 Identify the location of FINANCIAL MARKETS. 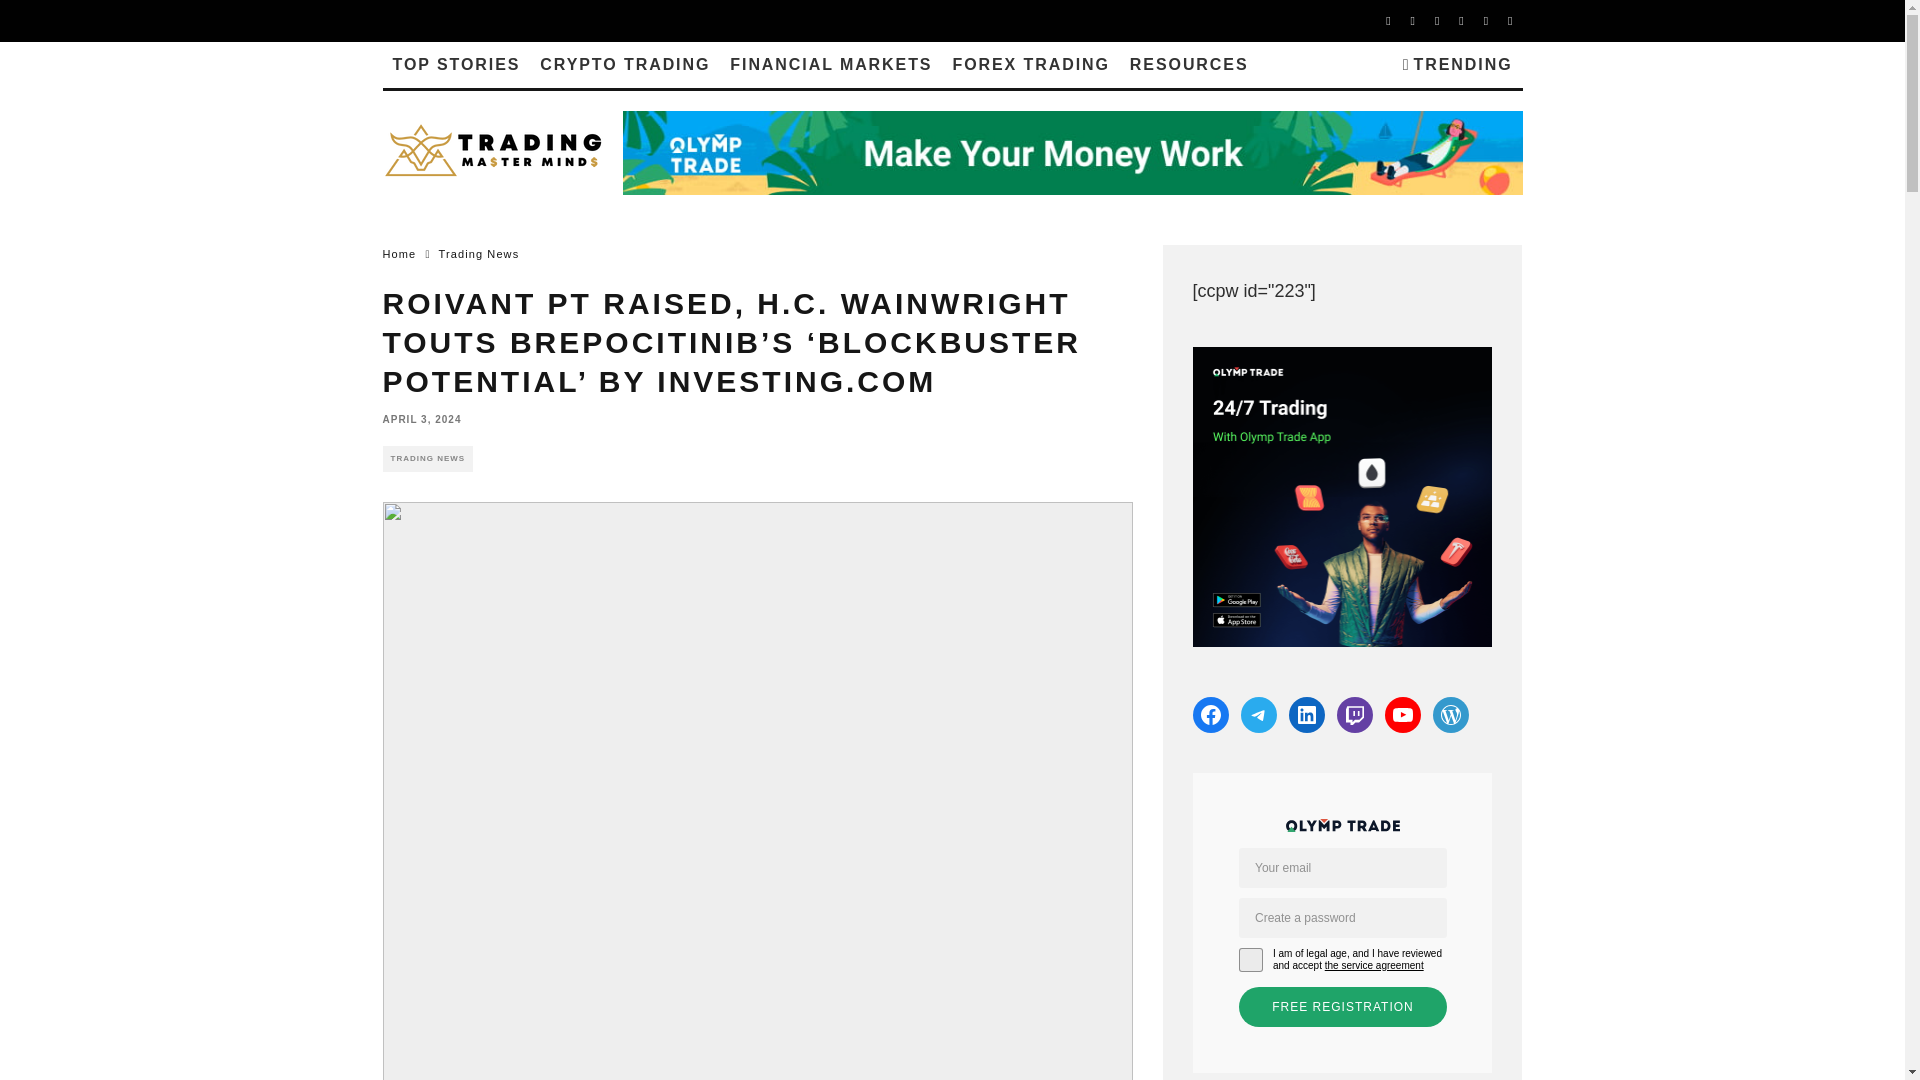
(831, 64).